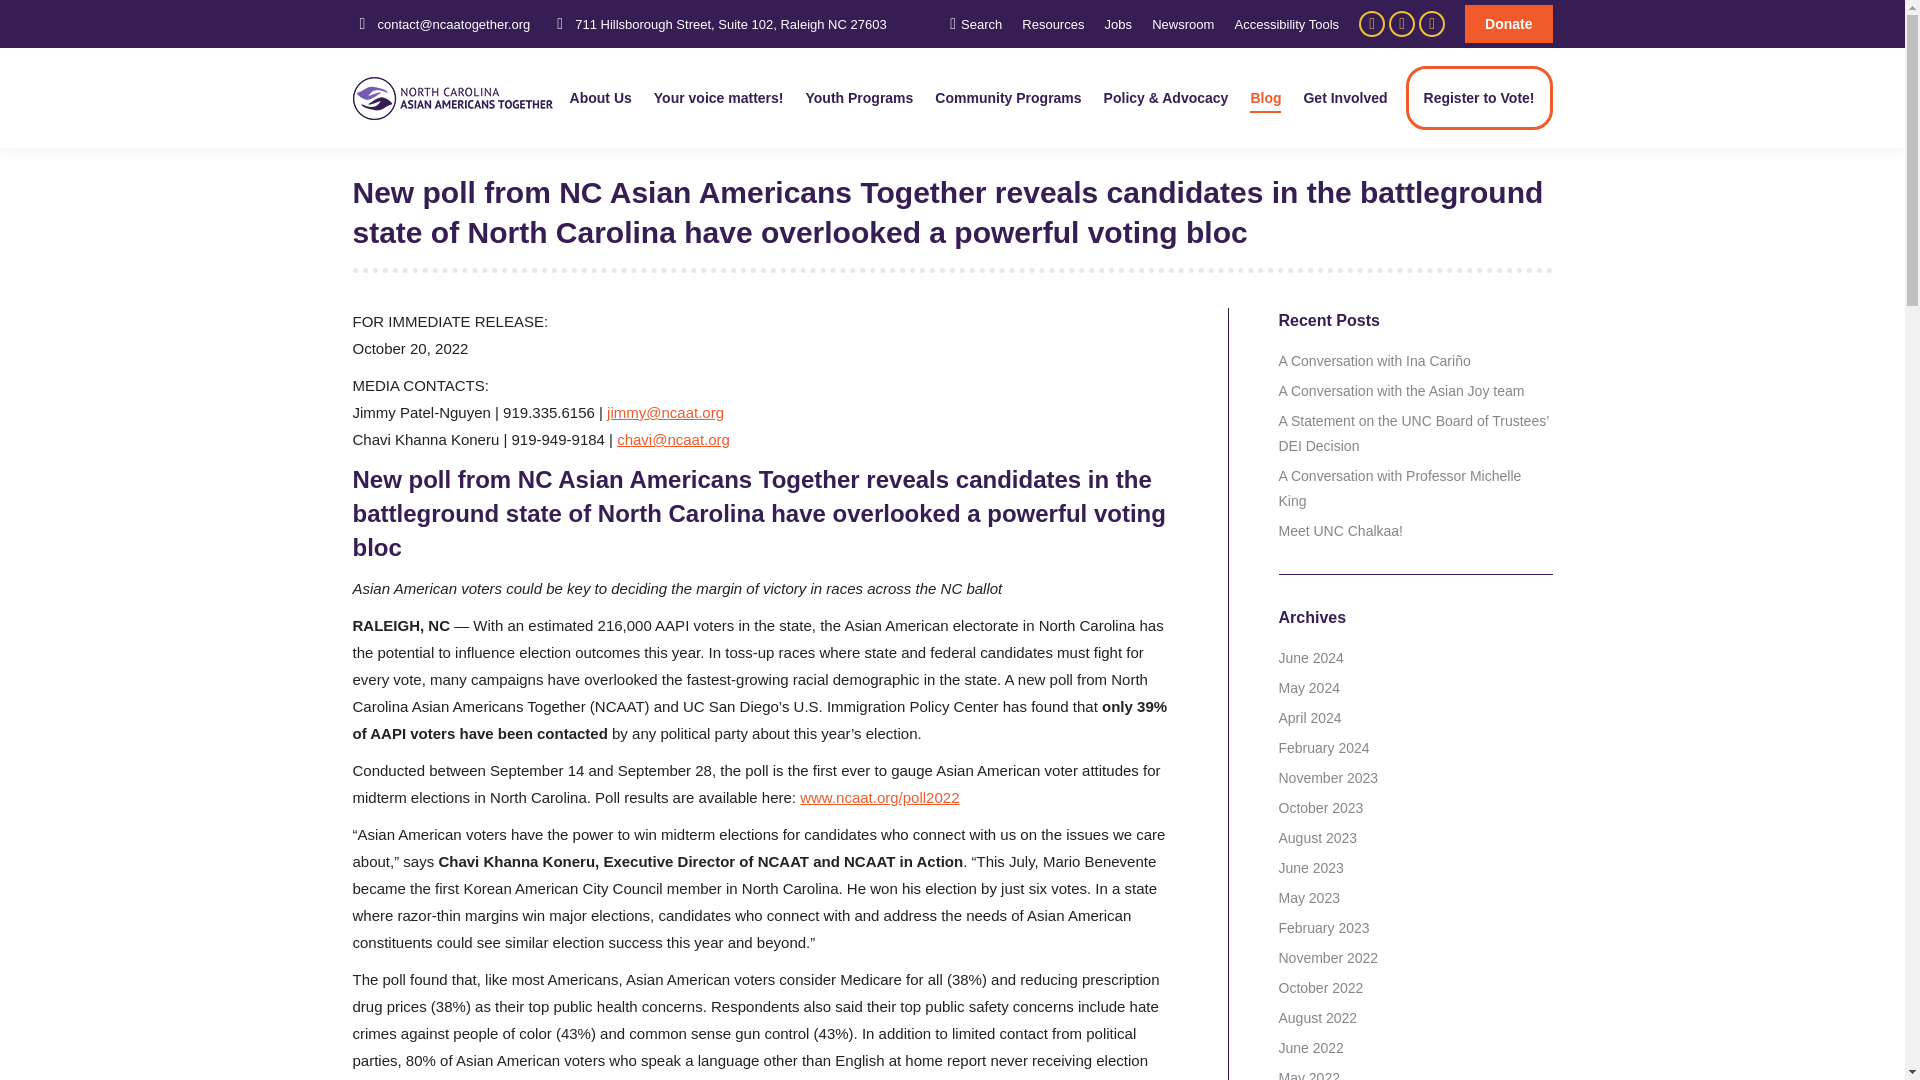  What do you see at coordinates (1118, 24) in the screenshot?
I see `Jobs` at bounding box center [1118, 24].